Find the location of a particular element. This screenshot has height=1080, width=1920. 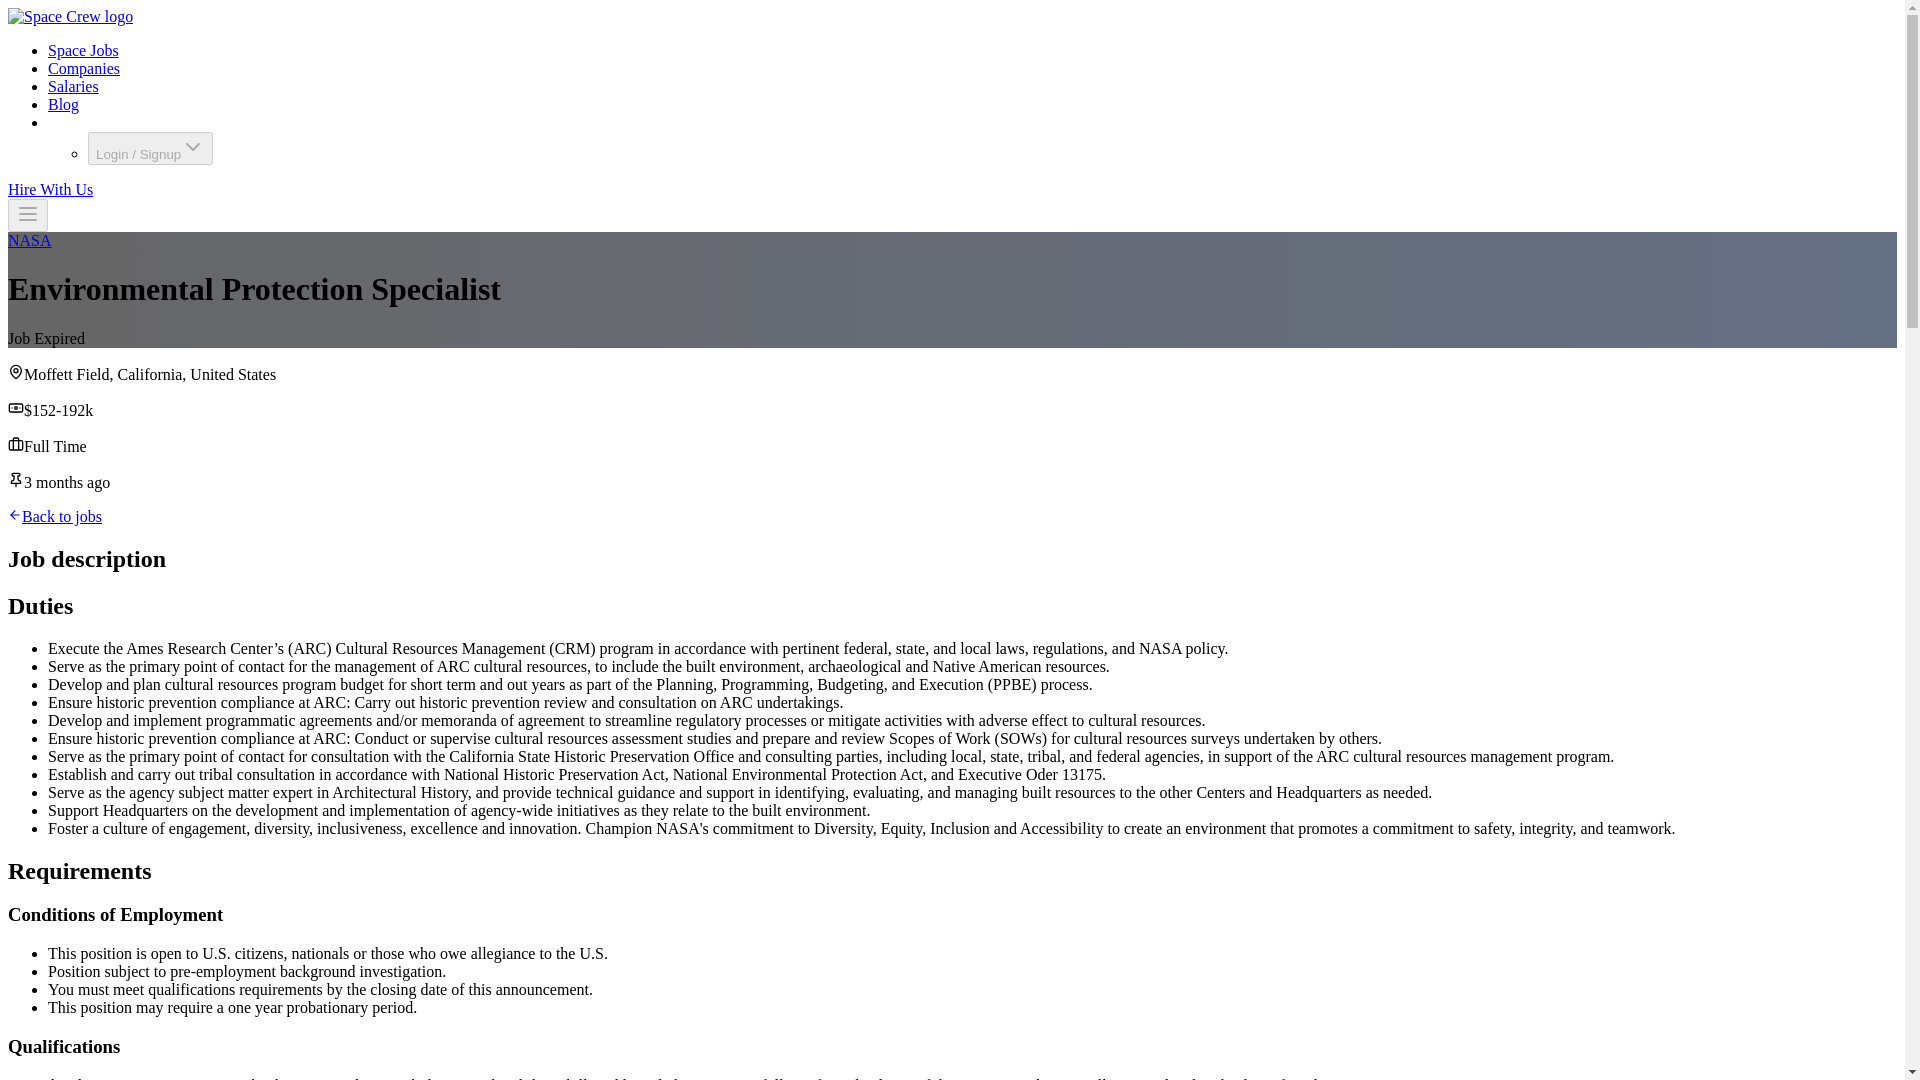

Hire With Us is located at coordinates (50, 189).